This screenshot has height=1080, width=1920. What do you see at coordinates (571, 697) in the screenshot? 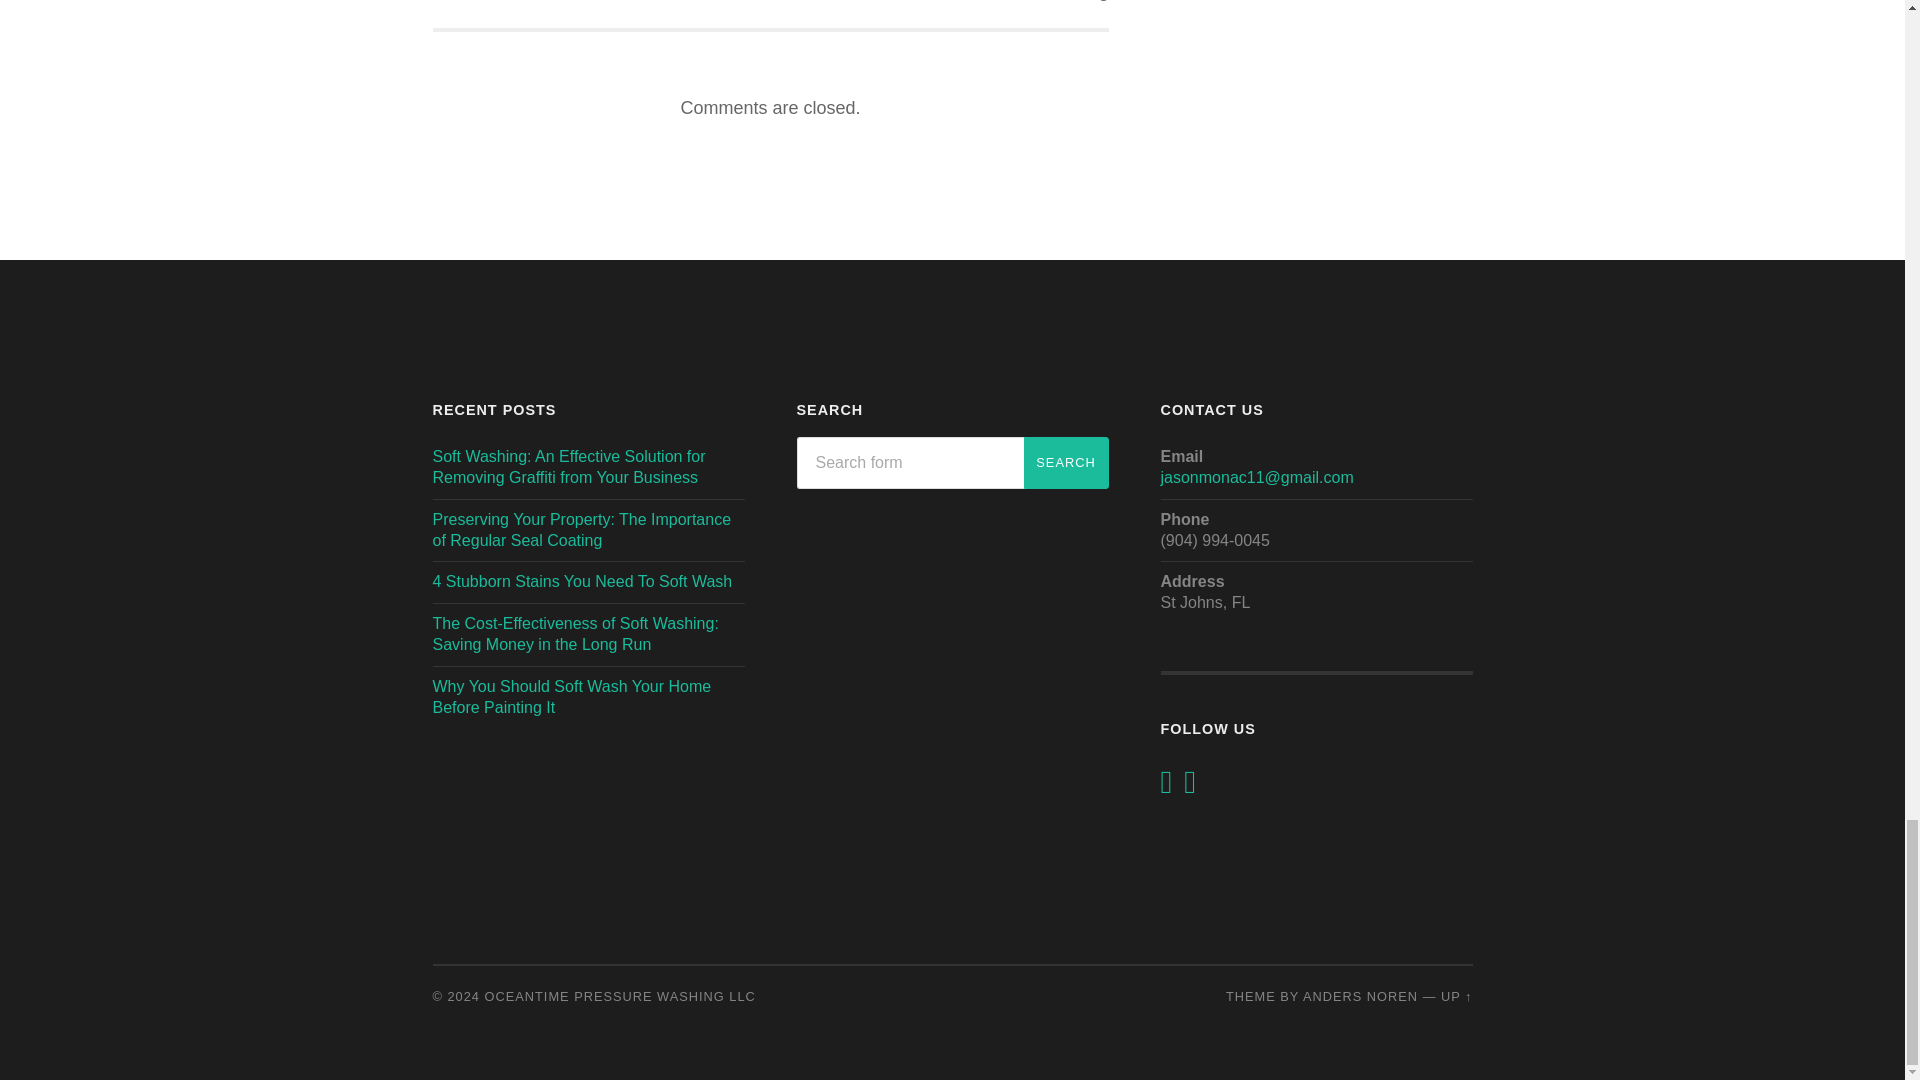
I see `Oceantime Pressure Washing LLC` at bounding box center [571, 697].